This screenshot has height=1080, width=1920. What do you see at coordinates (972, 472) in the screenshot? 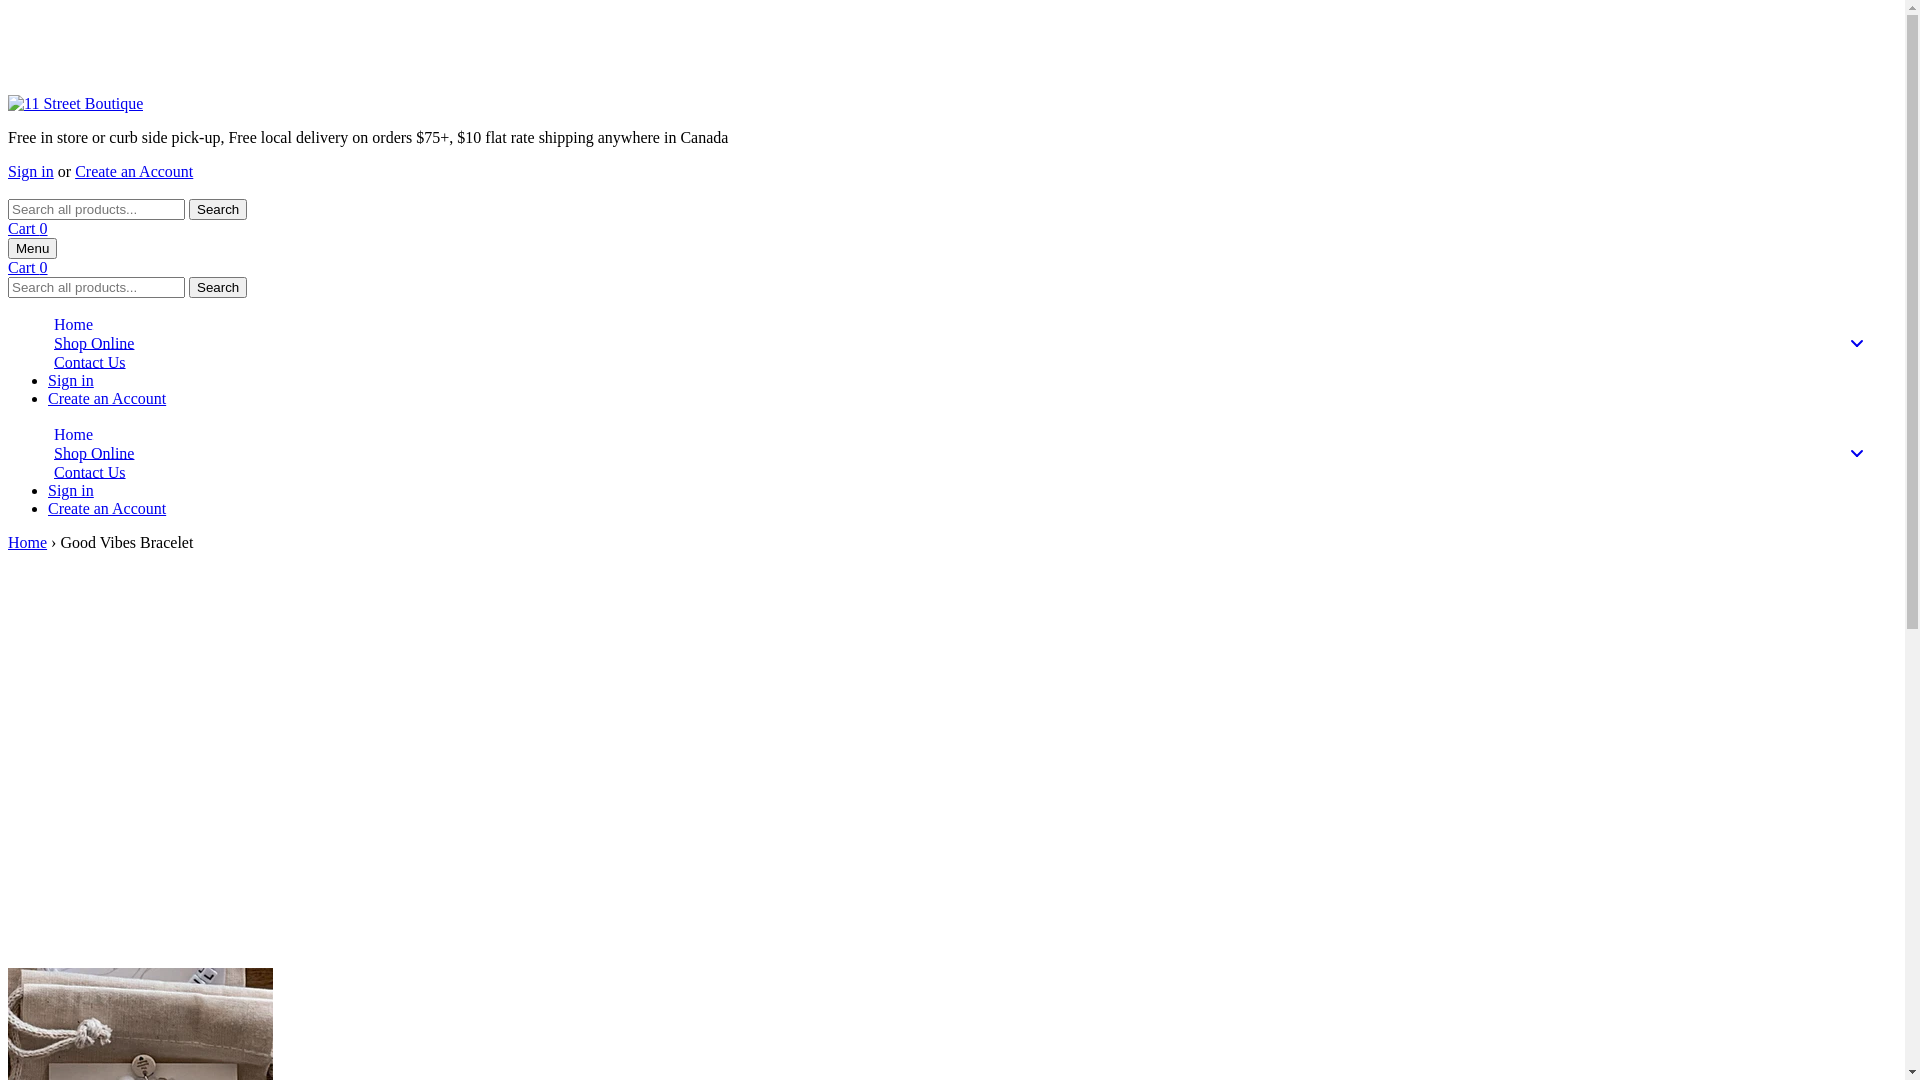
I see `Contact Us` at bounding box center [972, 472].